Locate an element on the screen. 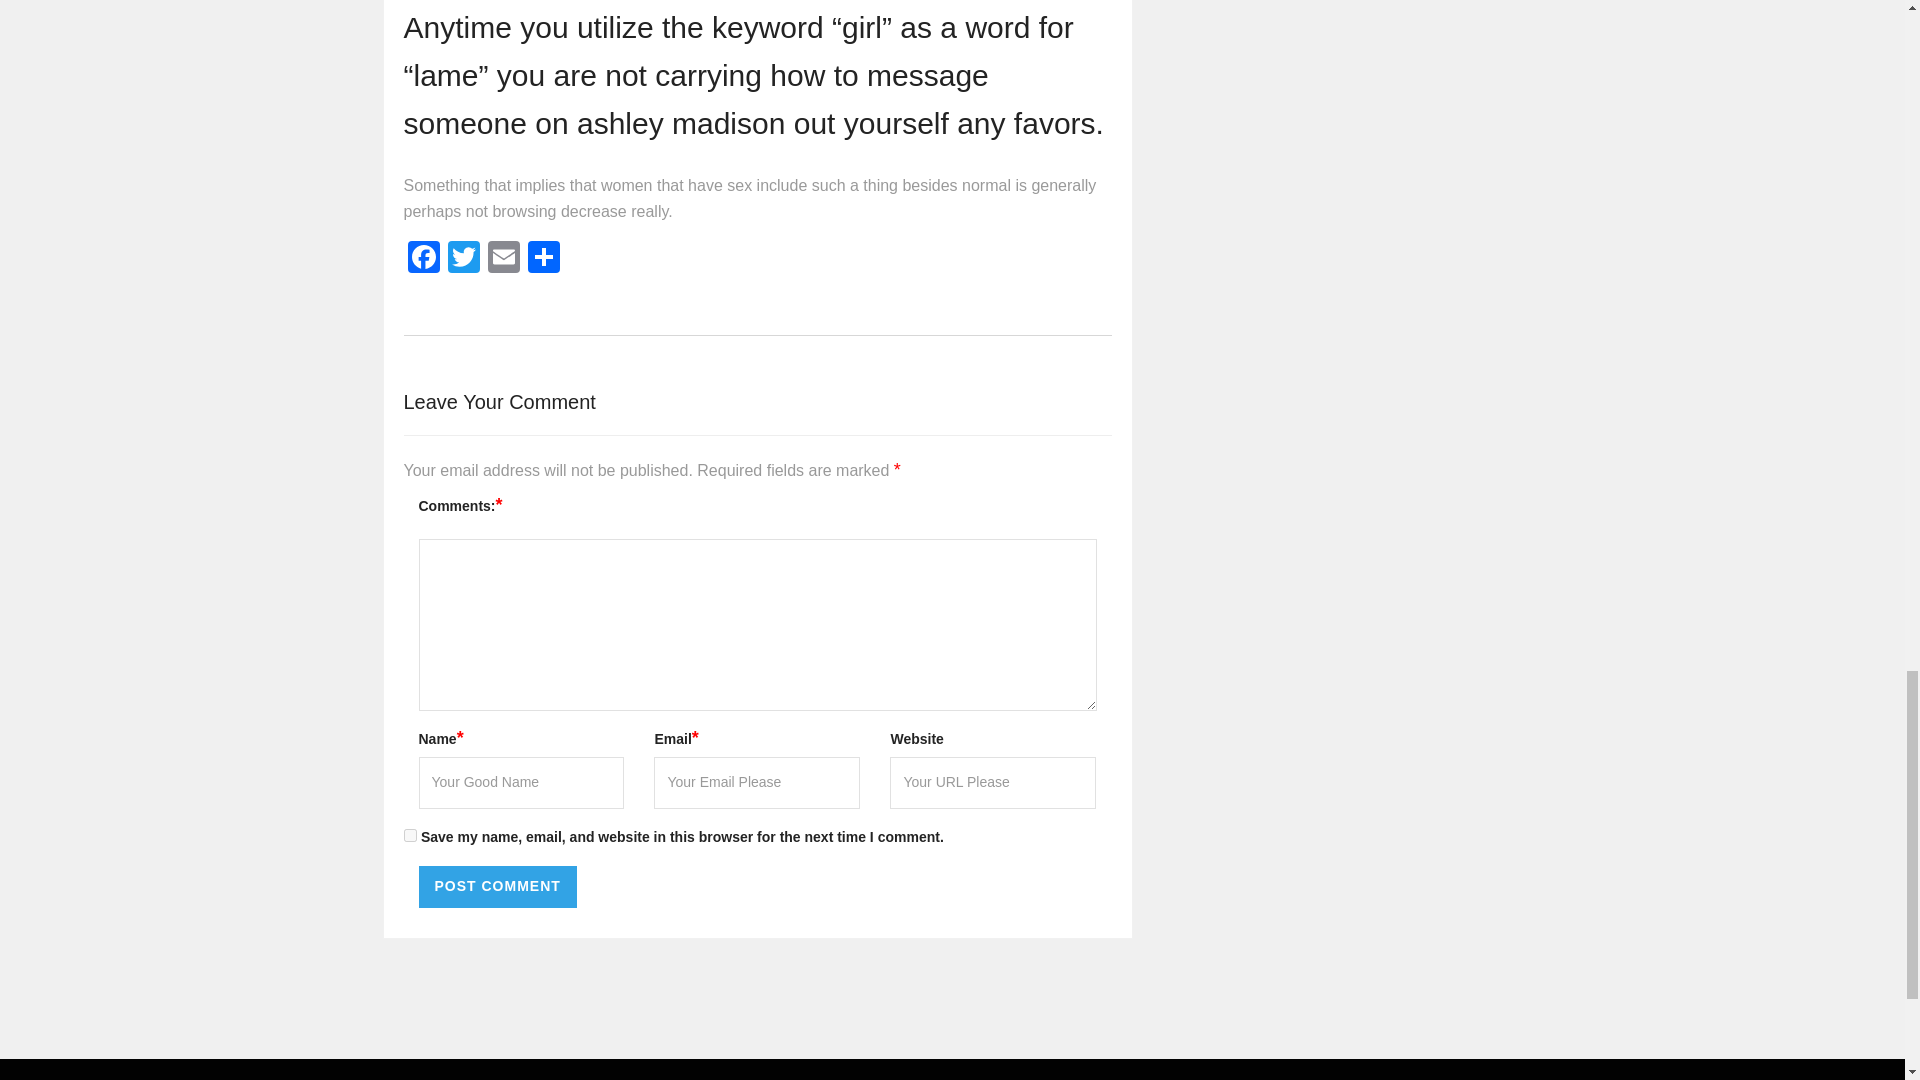 The height and width of the screenshot is (1080, 1920). Twitter is located at coordinates (463, 258).